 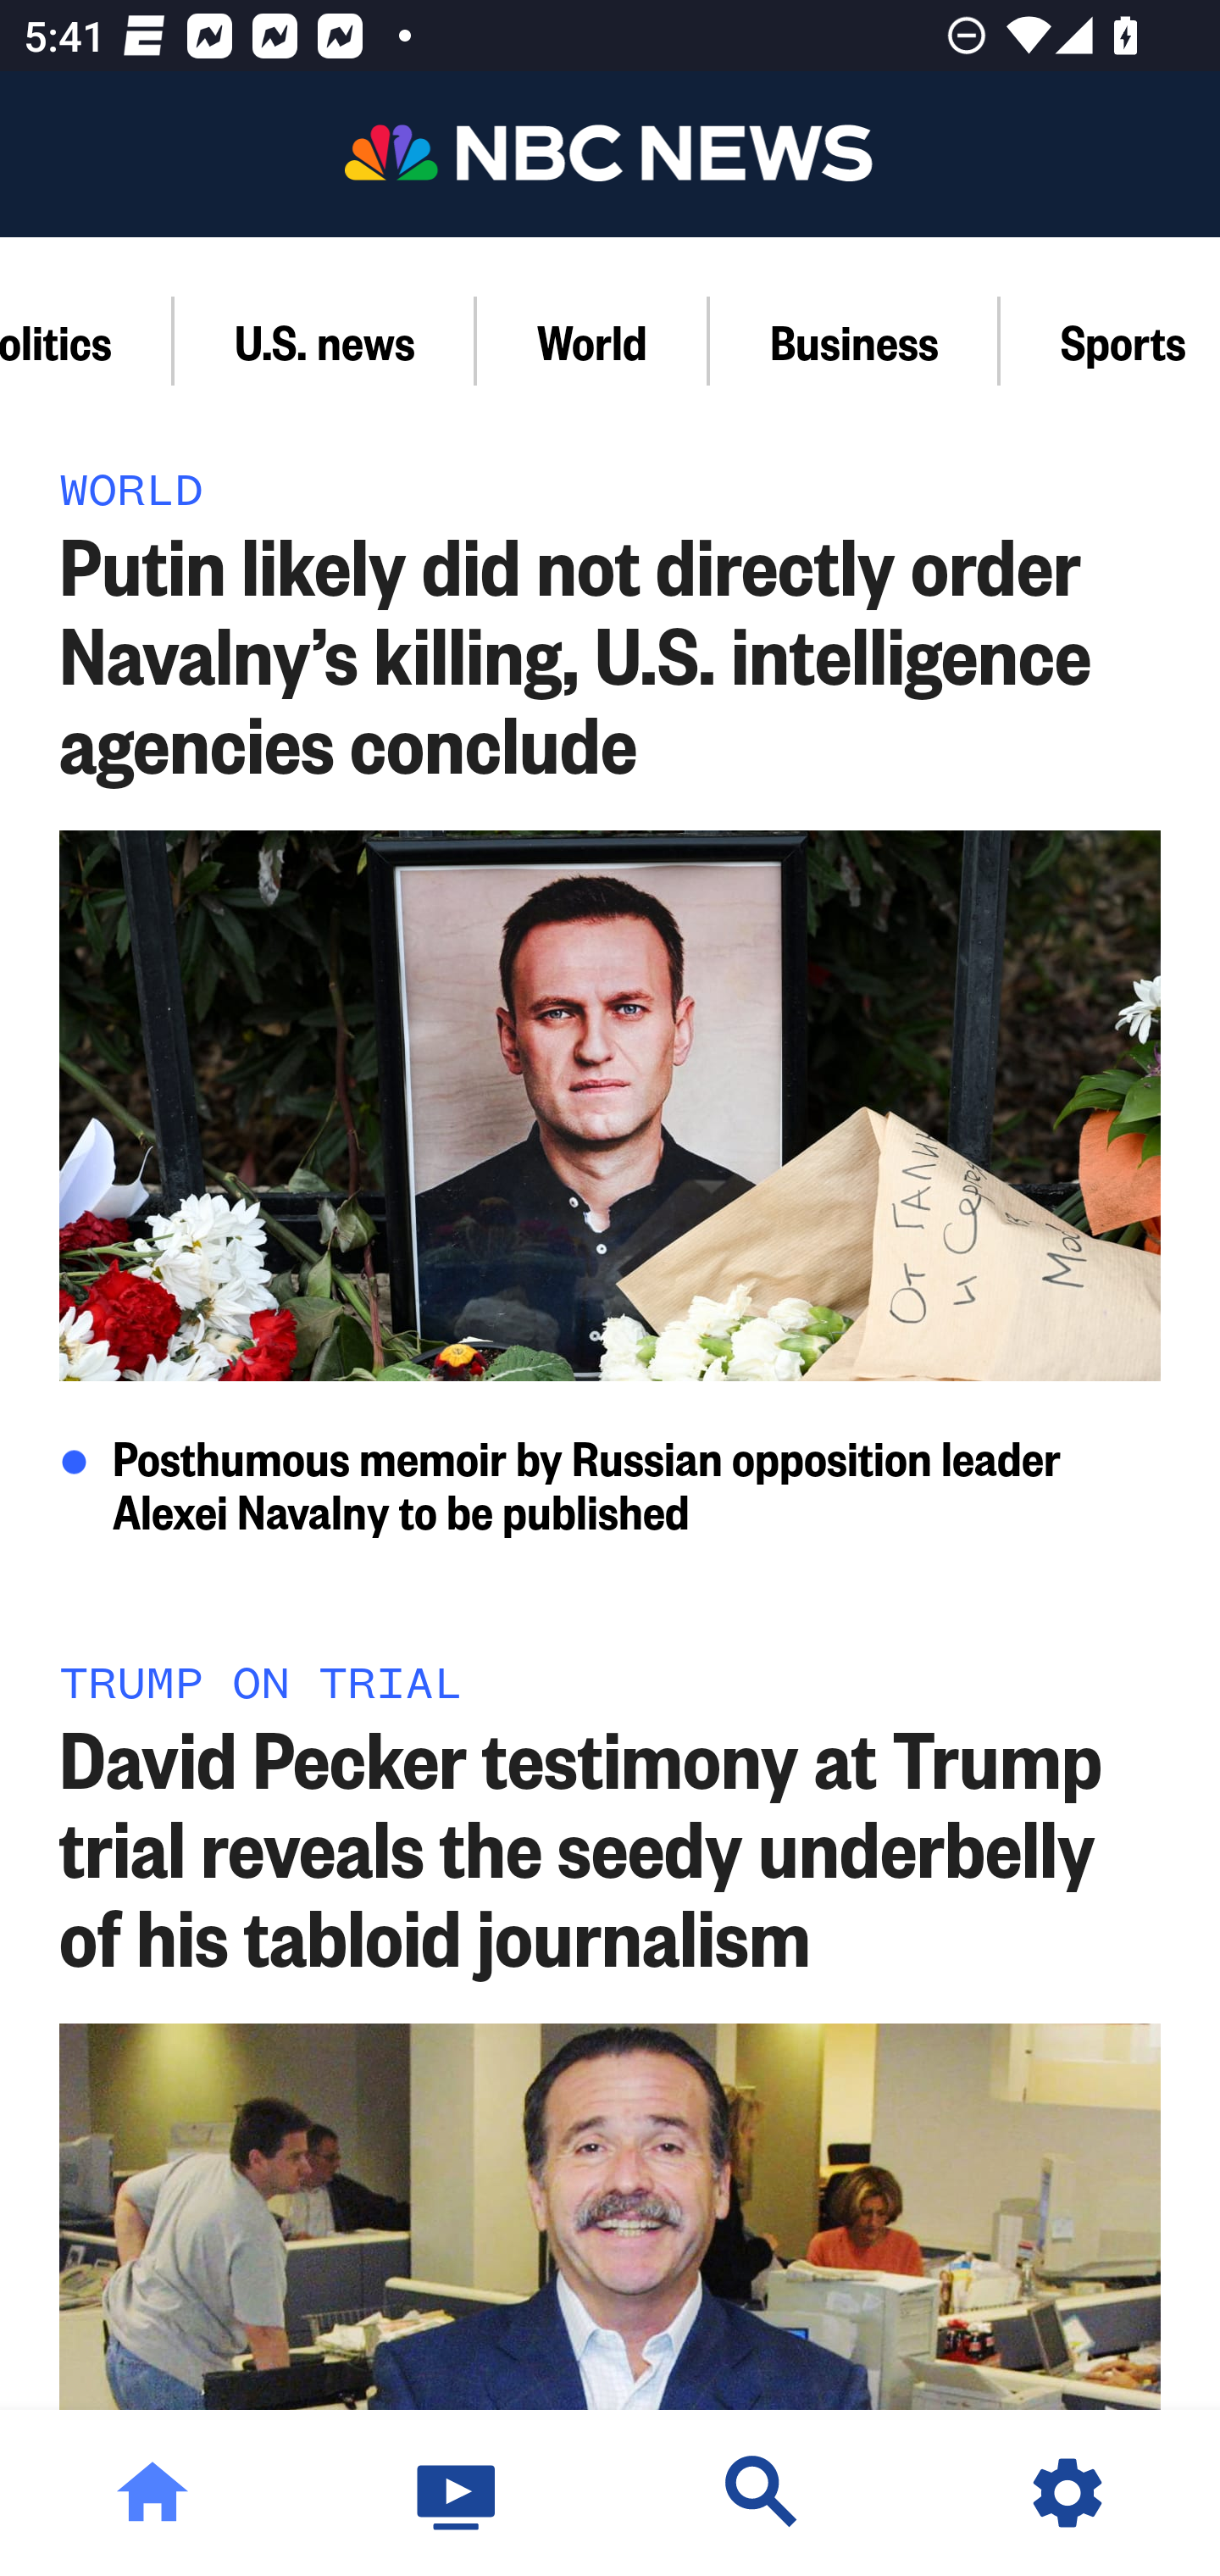 What do you see at coordinates (1110, 341) in the screenshot?
I see `Sports Section,Sports` at bounding box center [1110, 341].